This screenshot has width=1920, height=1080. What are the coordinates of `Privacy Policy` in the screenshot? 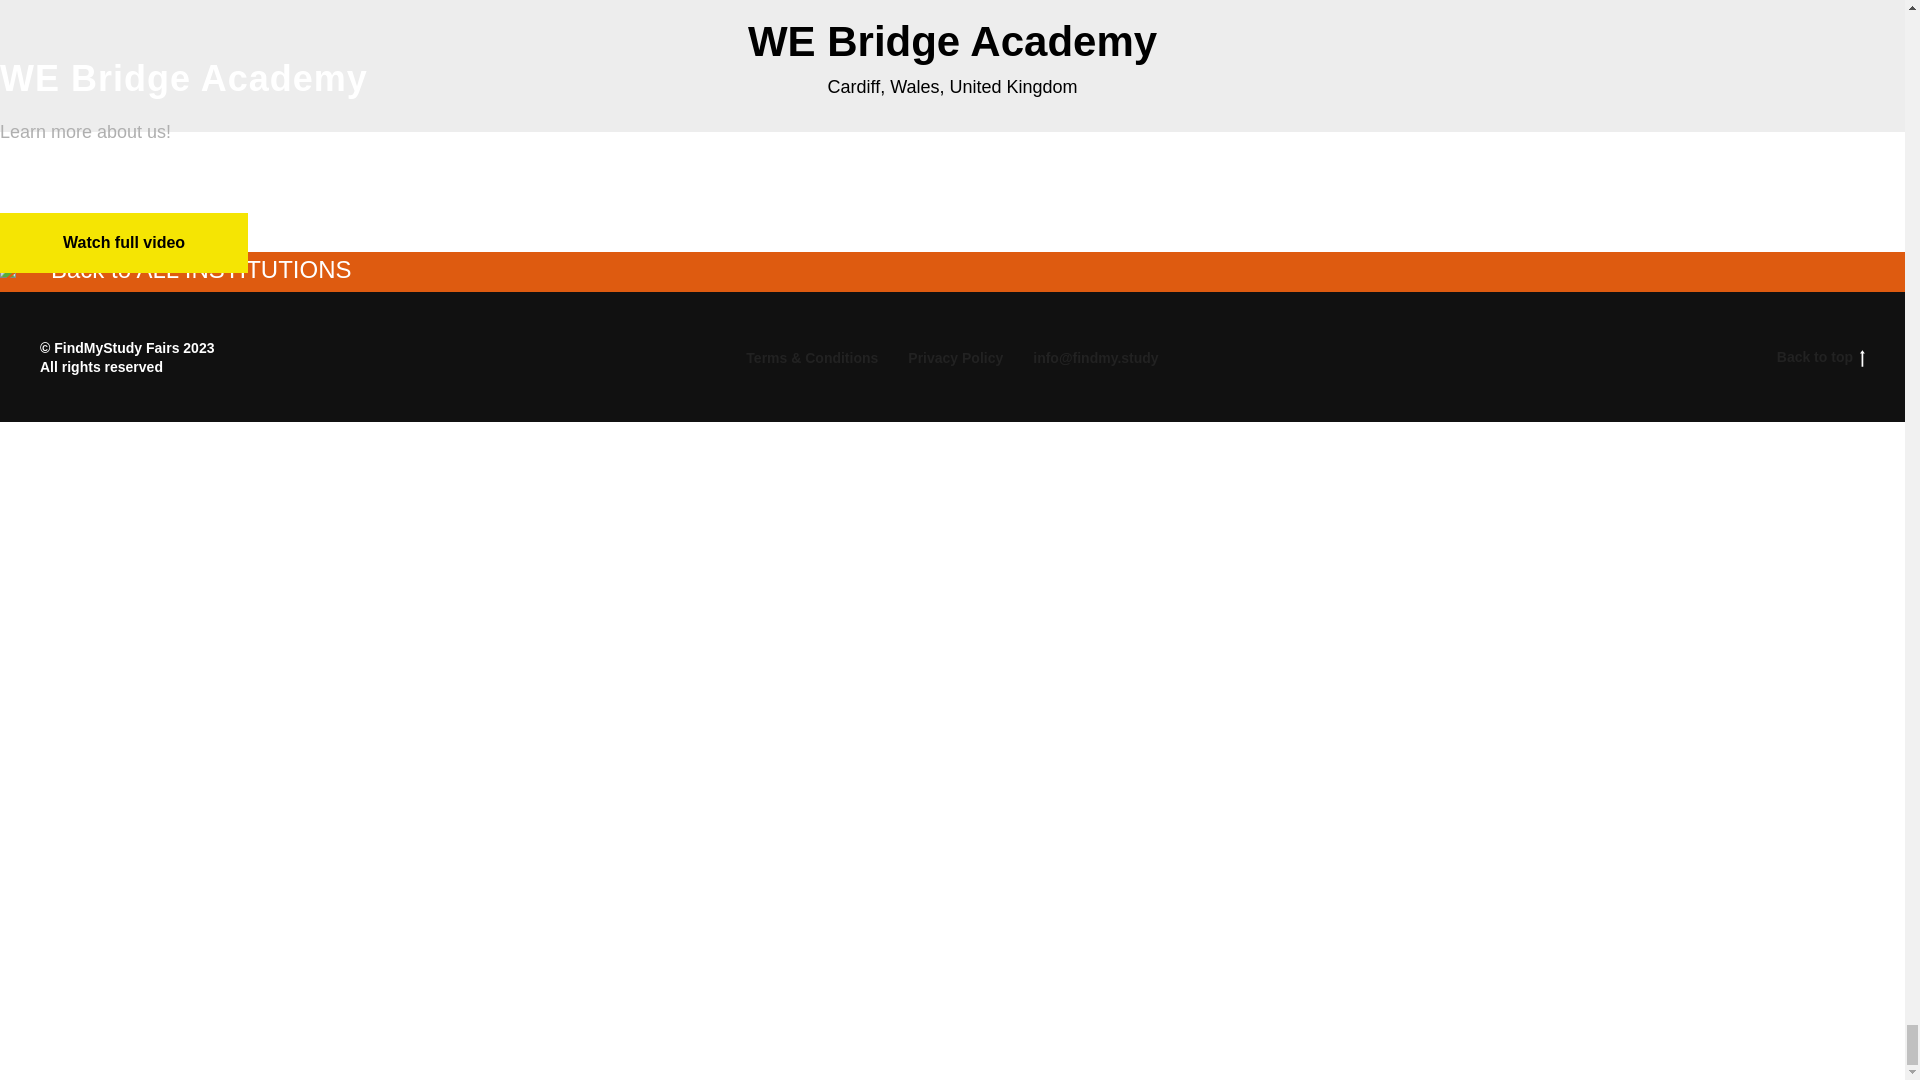 It's located at (955, 358).